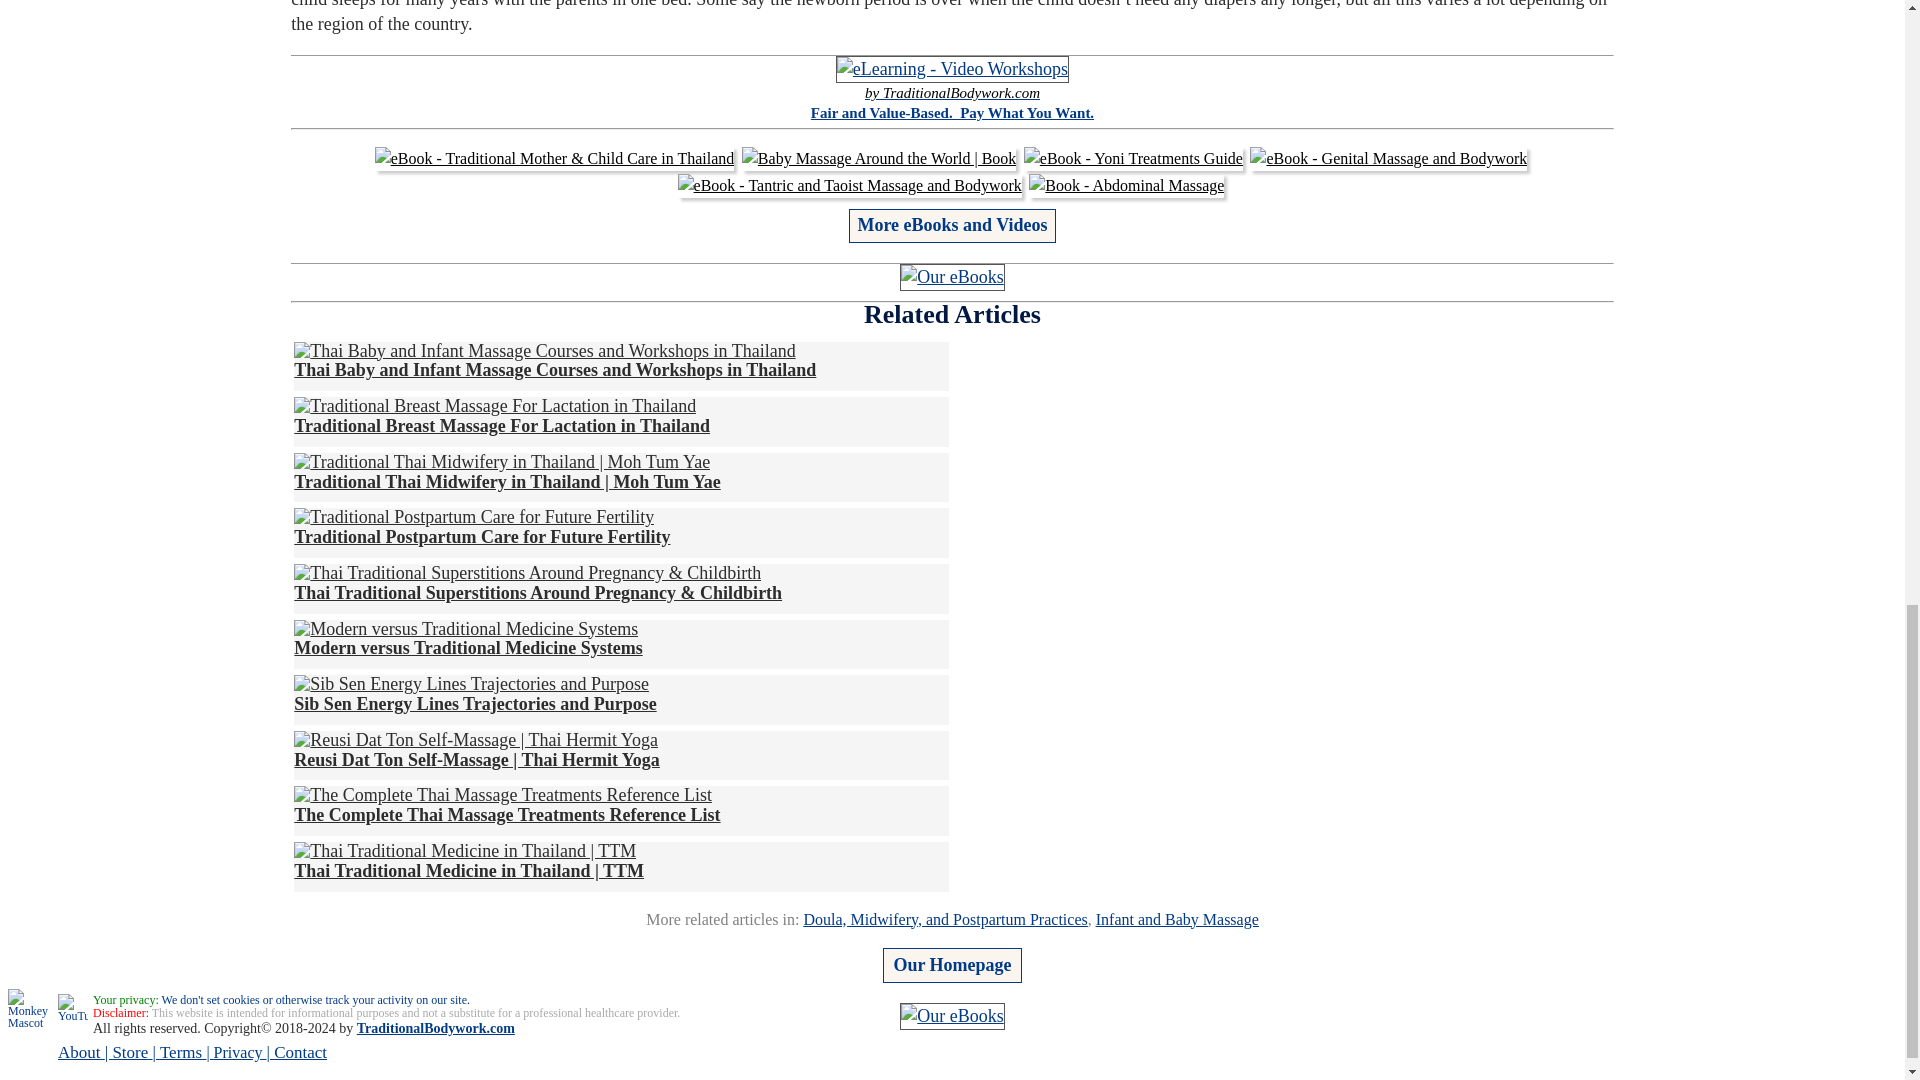 The image size is (1920, 1080). What do you see at coordinates (1126, 185) in the screenshot?
I see `Book - Abdominal Massage` at bounding box center [1126, 185].